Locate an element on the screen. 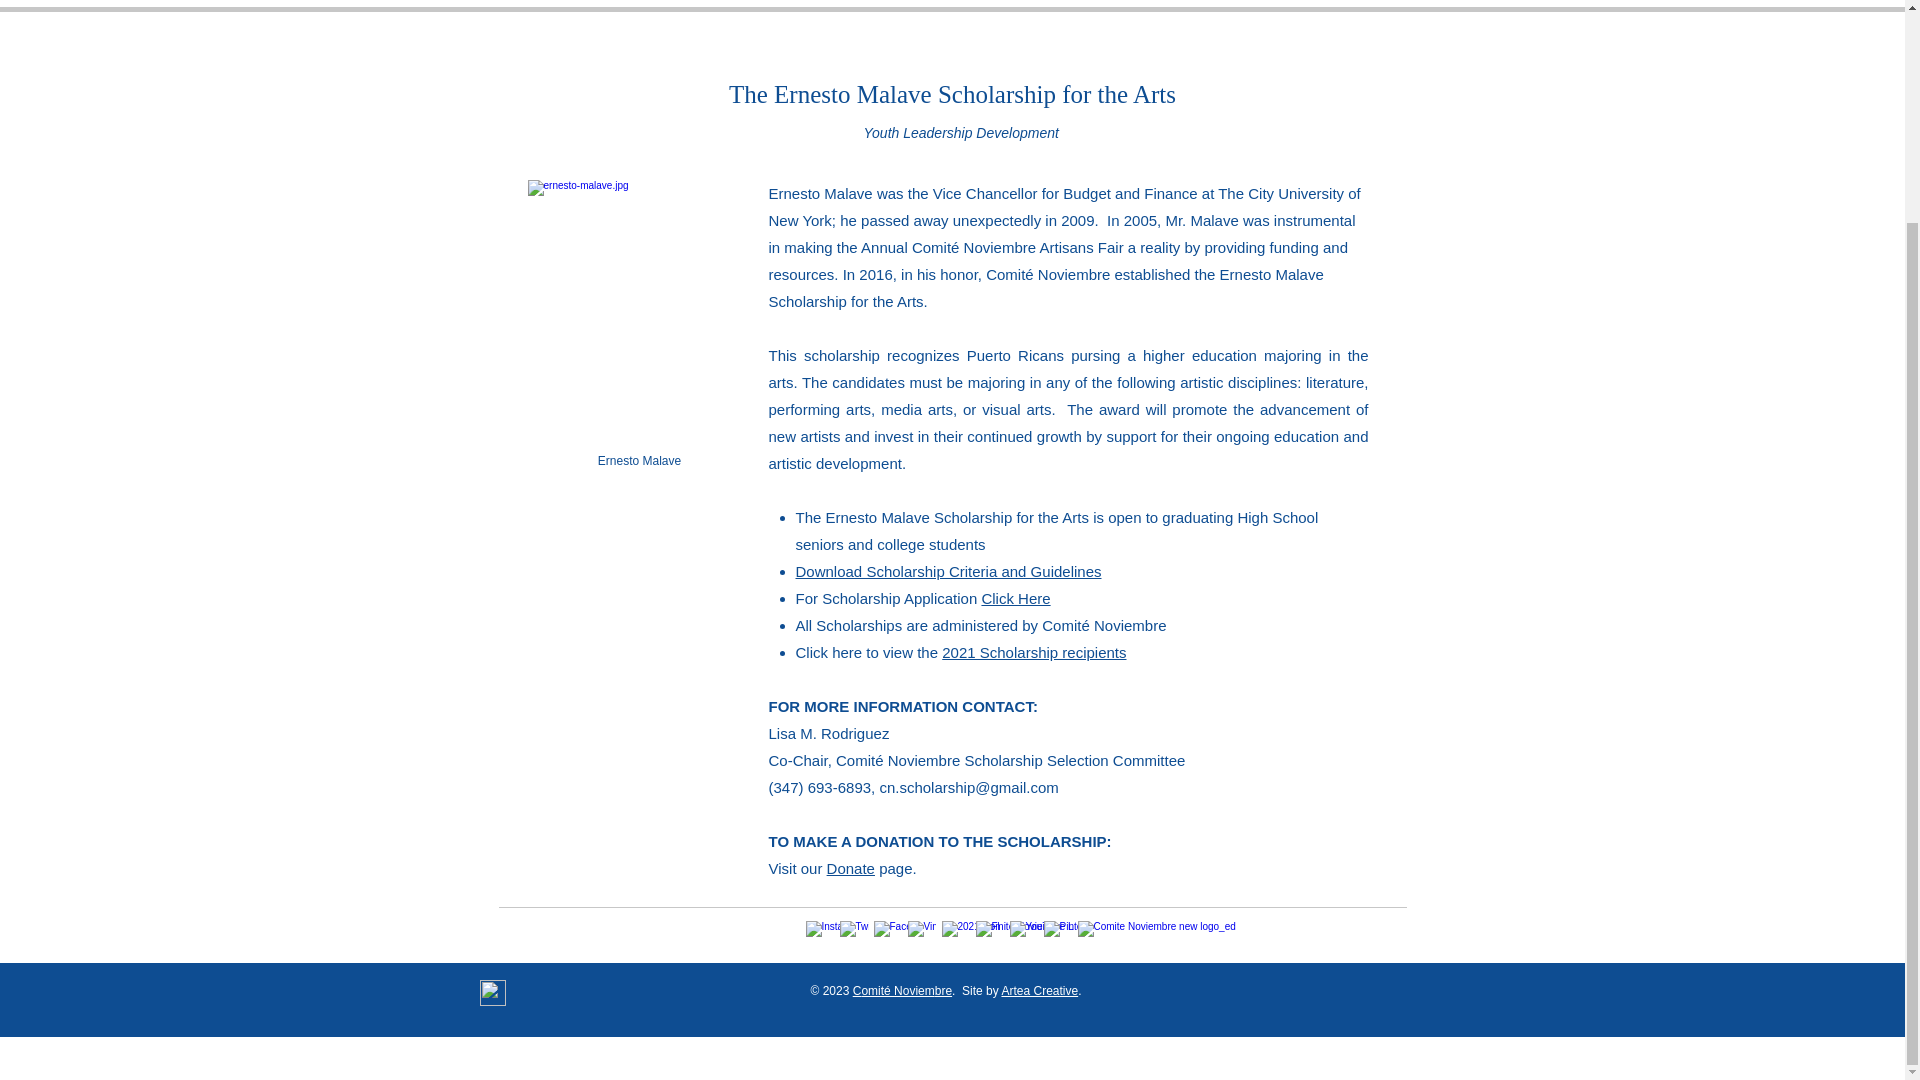 This screenshot has width=1920, height=1080. Volunteer is located at coordinates (1148, 5).